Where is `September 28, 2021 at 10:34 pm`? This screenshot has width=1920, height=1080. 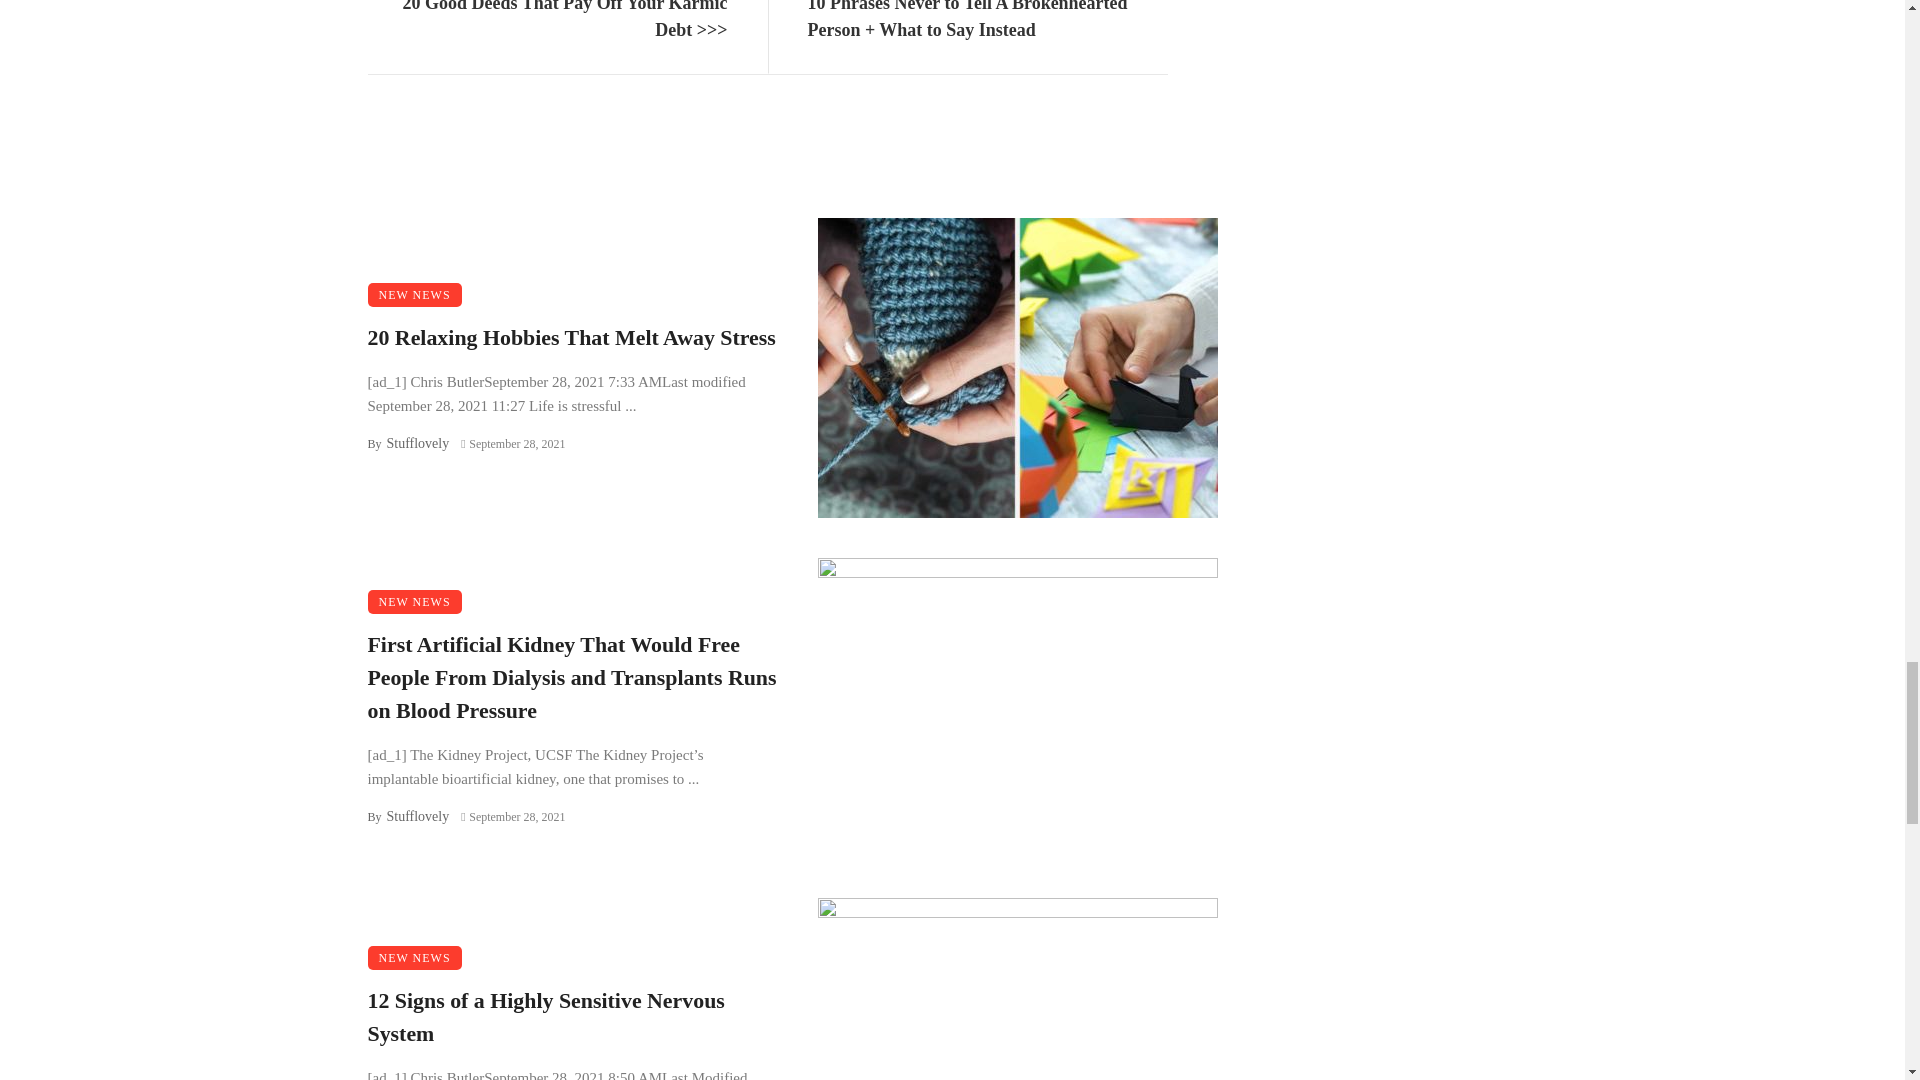
September 28, 2021 at 10:34 pm is located at coordinates (512, 817).